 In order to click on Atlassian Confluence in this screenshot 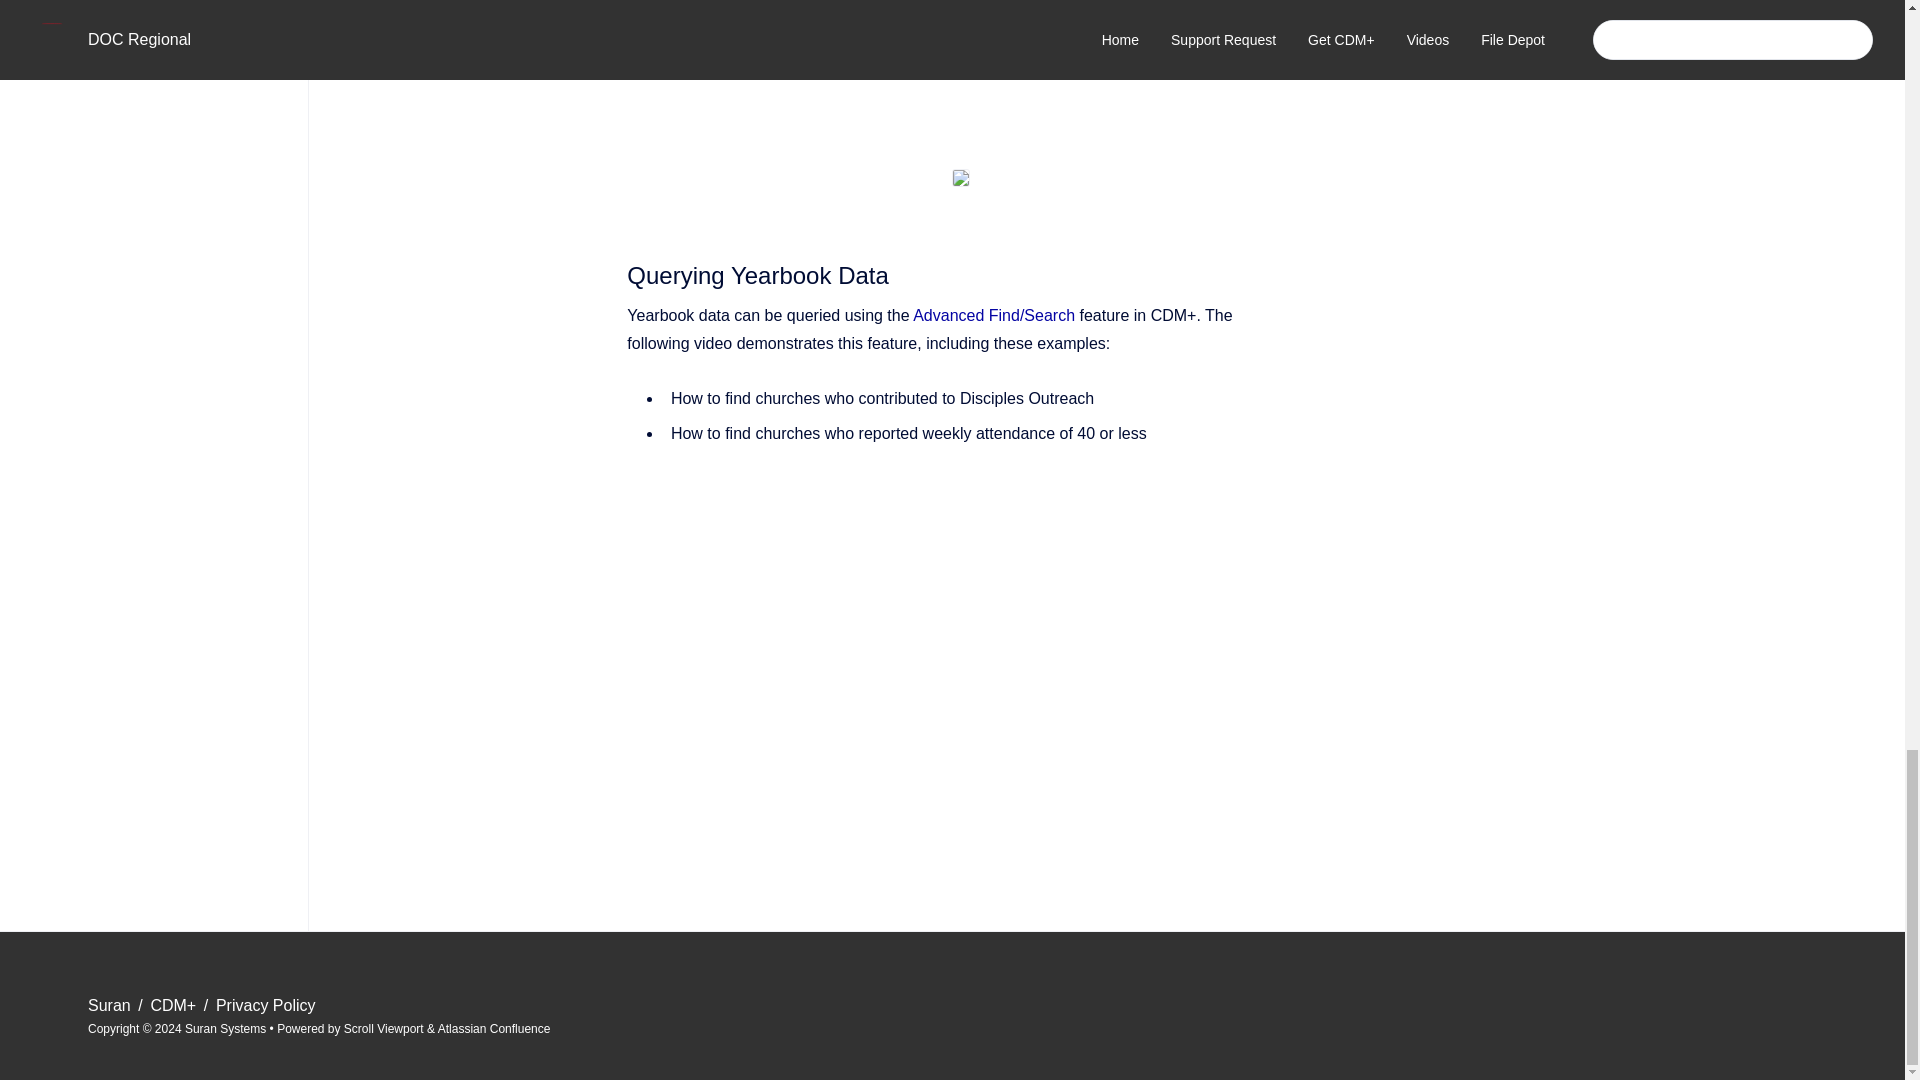, I will do `click(494, 1028)`.